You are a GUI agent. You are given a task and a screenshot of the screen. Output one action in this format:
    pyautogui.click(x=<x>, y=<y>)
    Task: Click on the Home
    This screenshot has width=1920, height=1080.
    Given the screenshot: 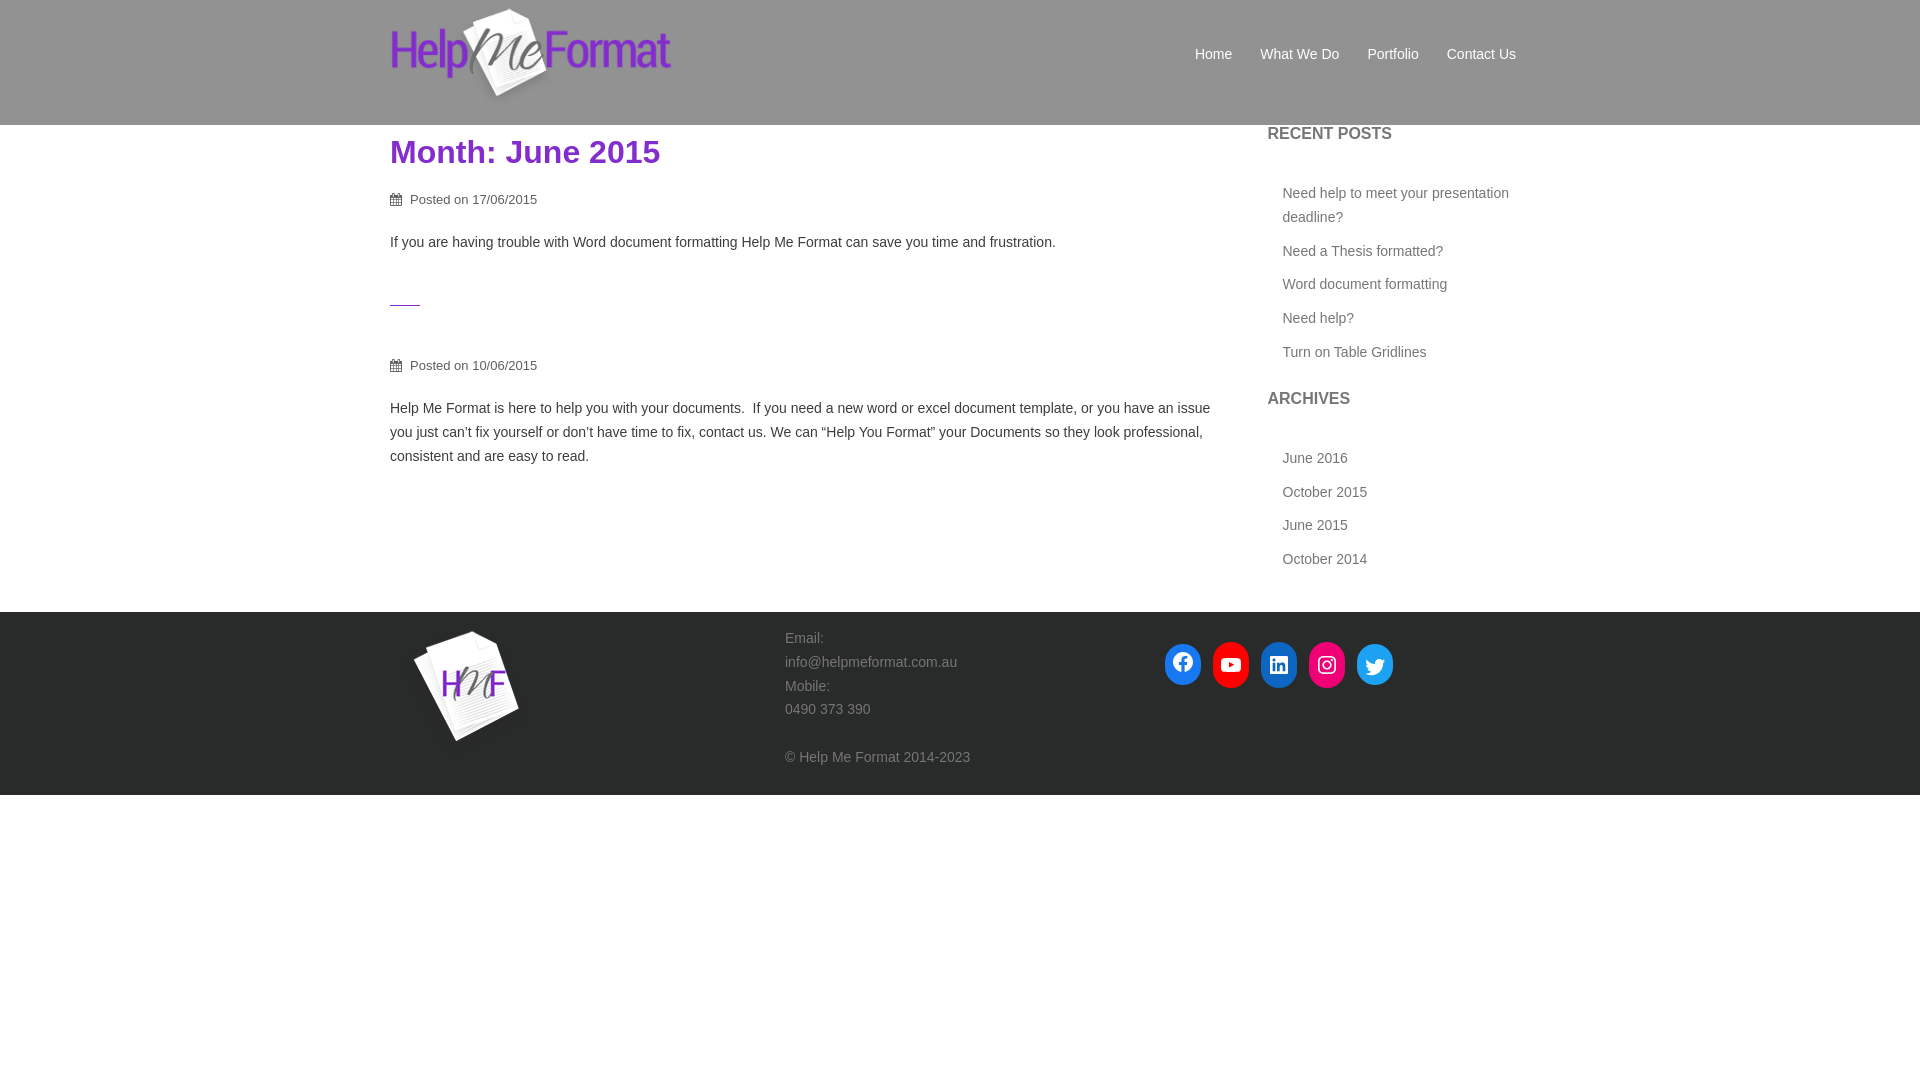 What is the action you would take?
    pyautogui.click(x=1214, y=55)
    